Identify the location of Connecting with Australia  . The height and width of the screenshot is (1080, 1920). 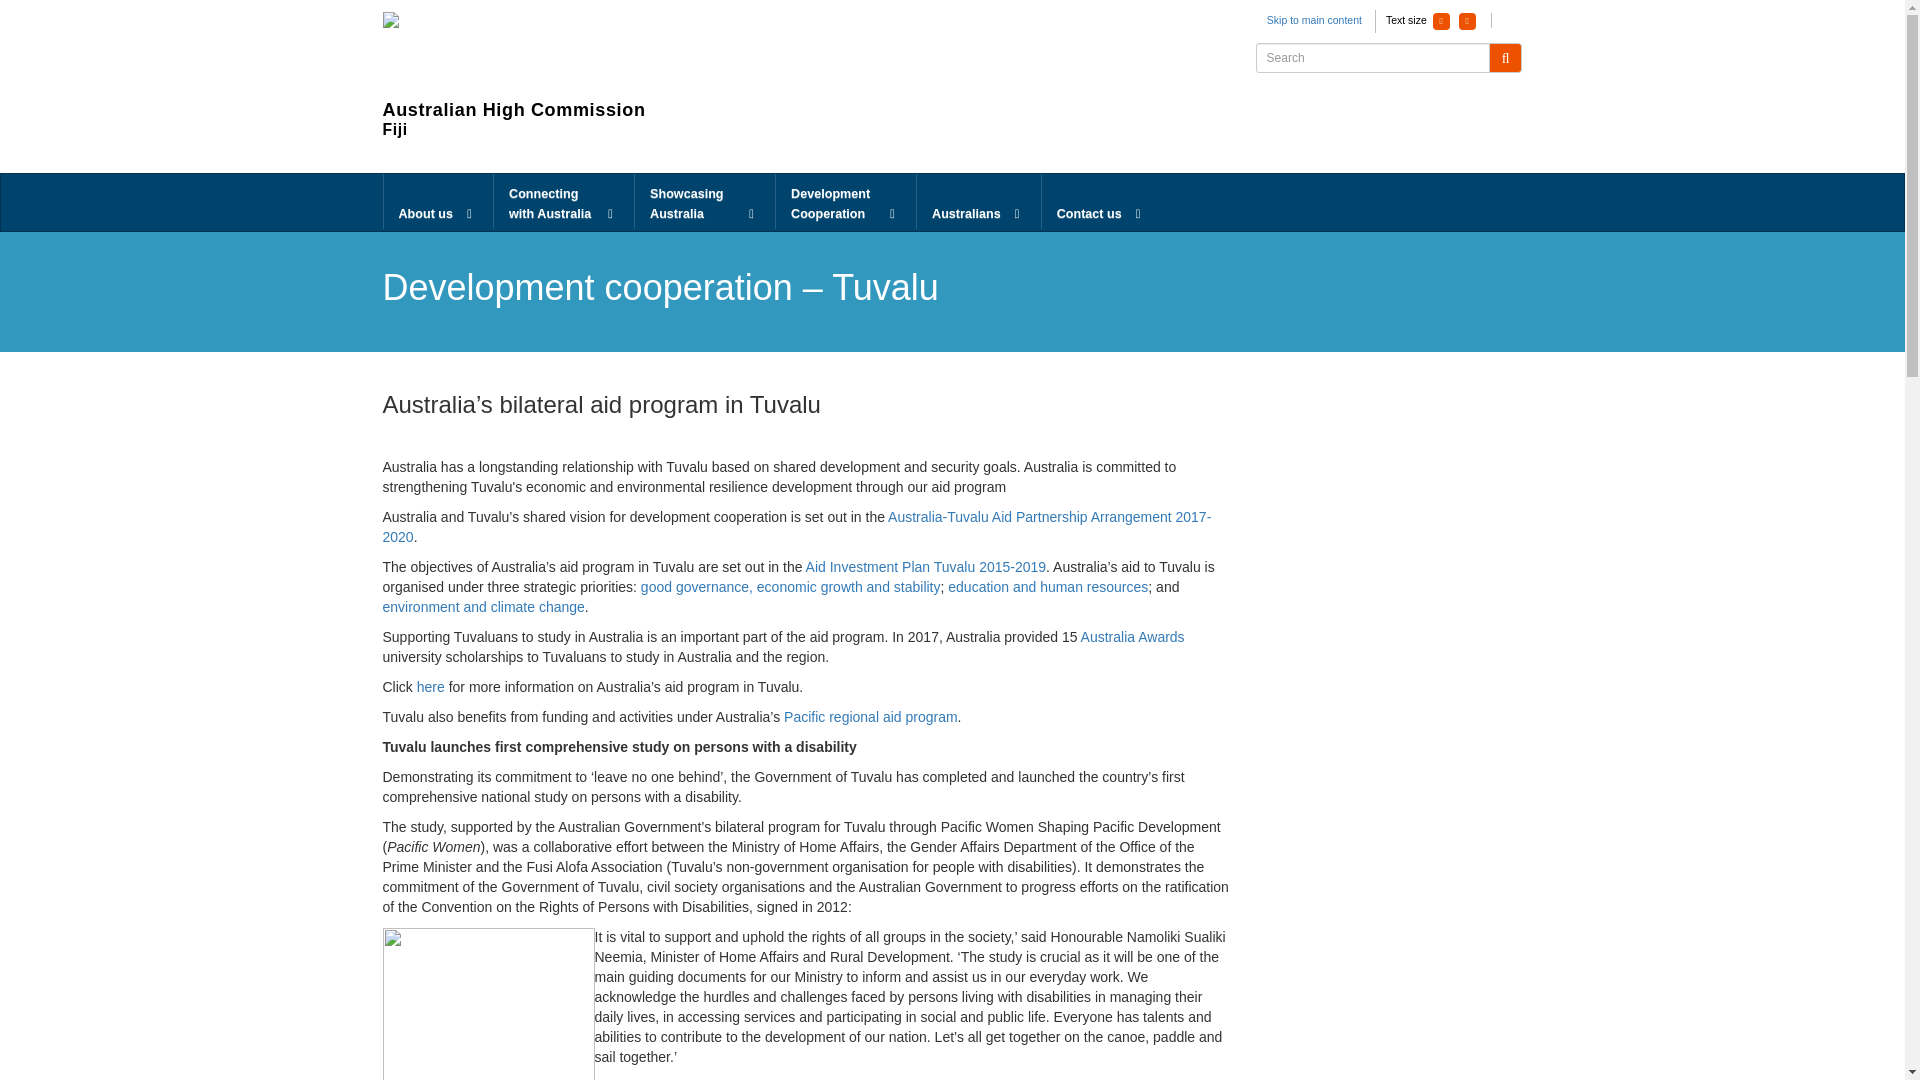
(563, 202).